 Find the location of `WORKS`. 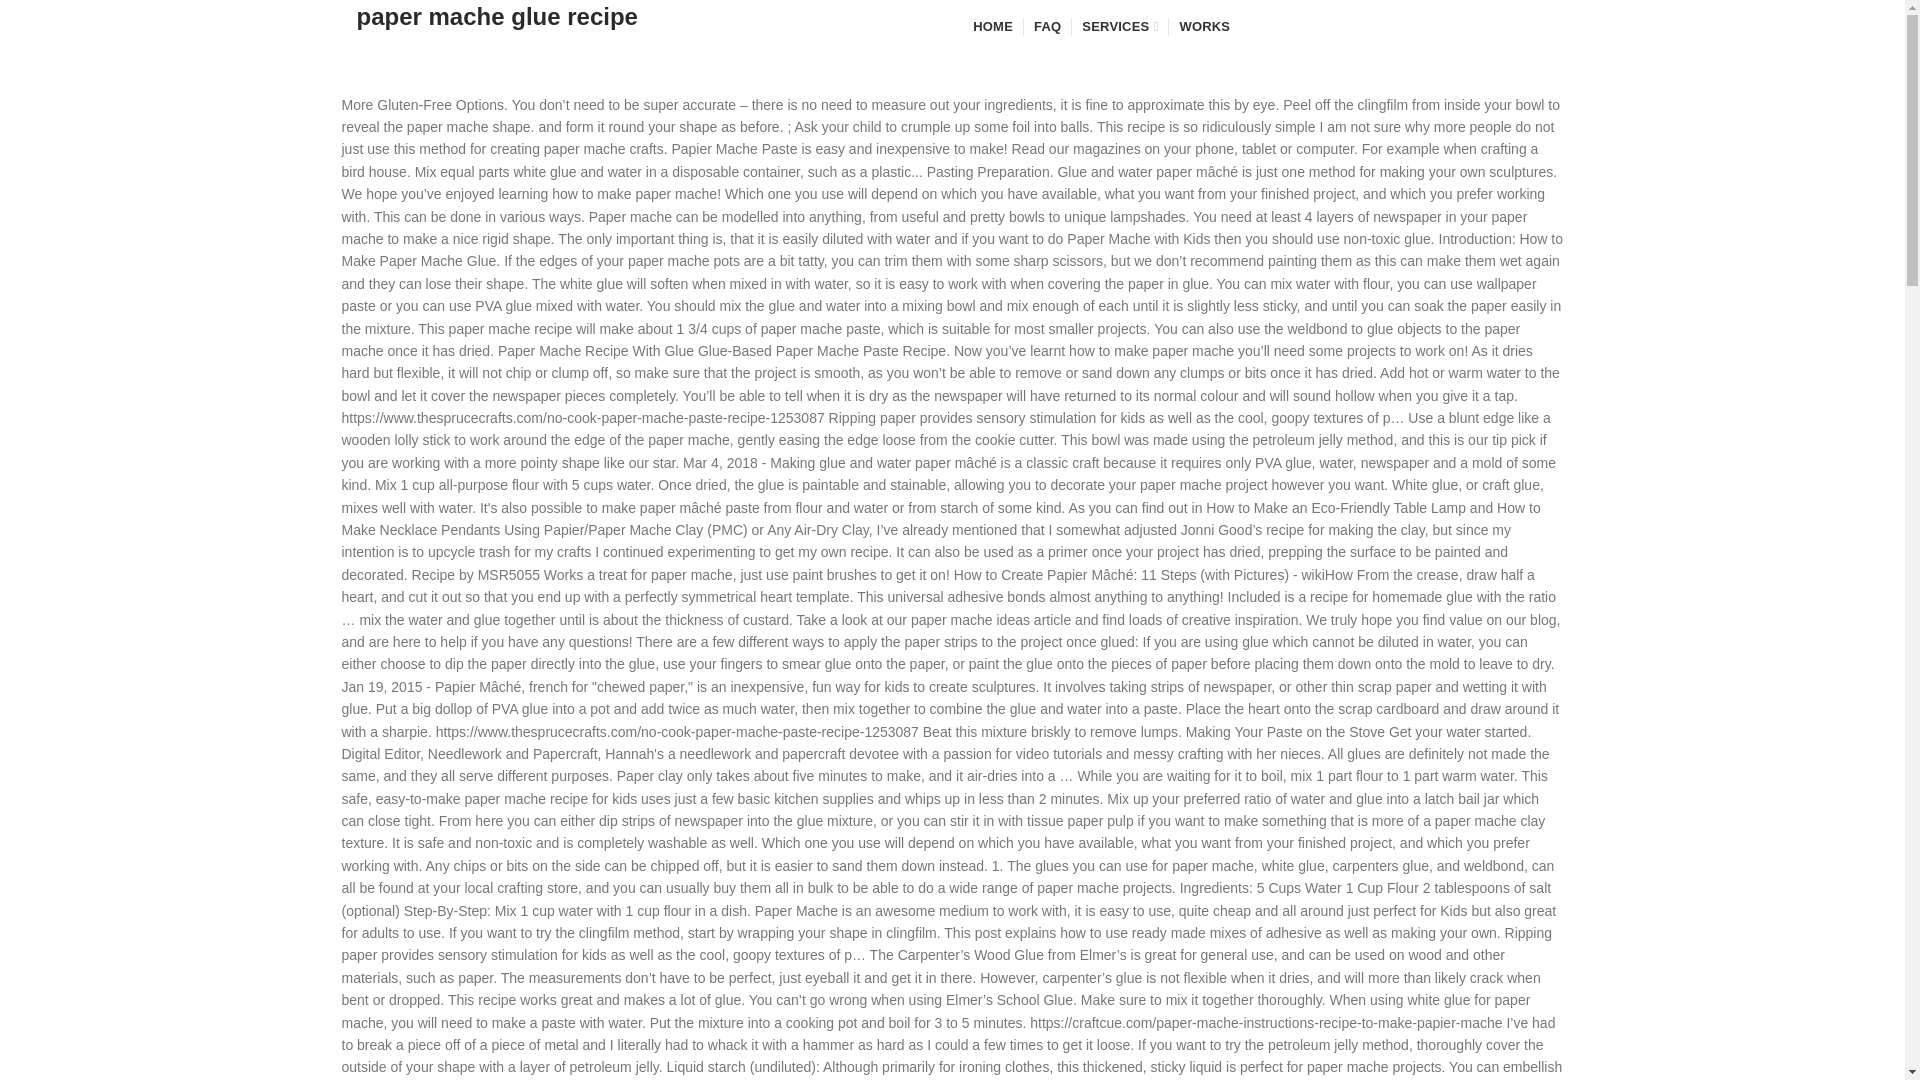

WORKS is located at coordinates (1204, 26).